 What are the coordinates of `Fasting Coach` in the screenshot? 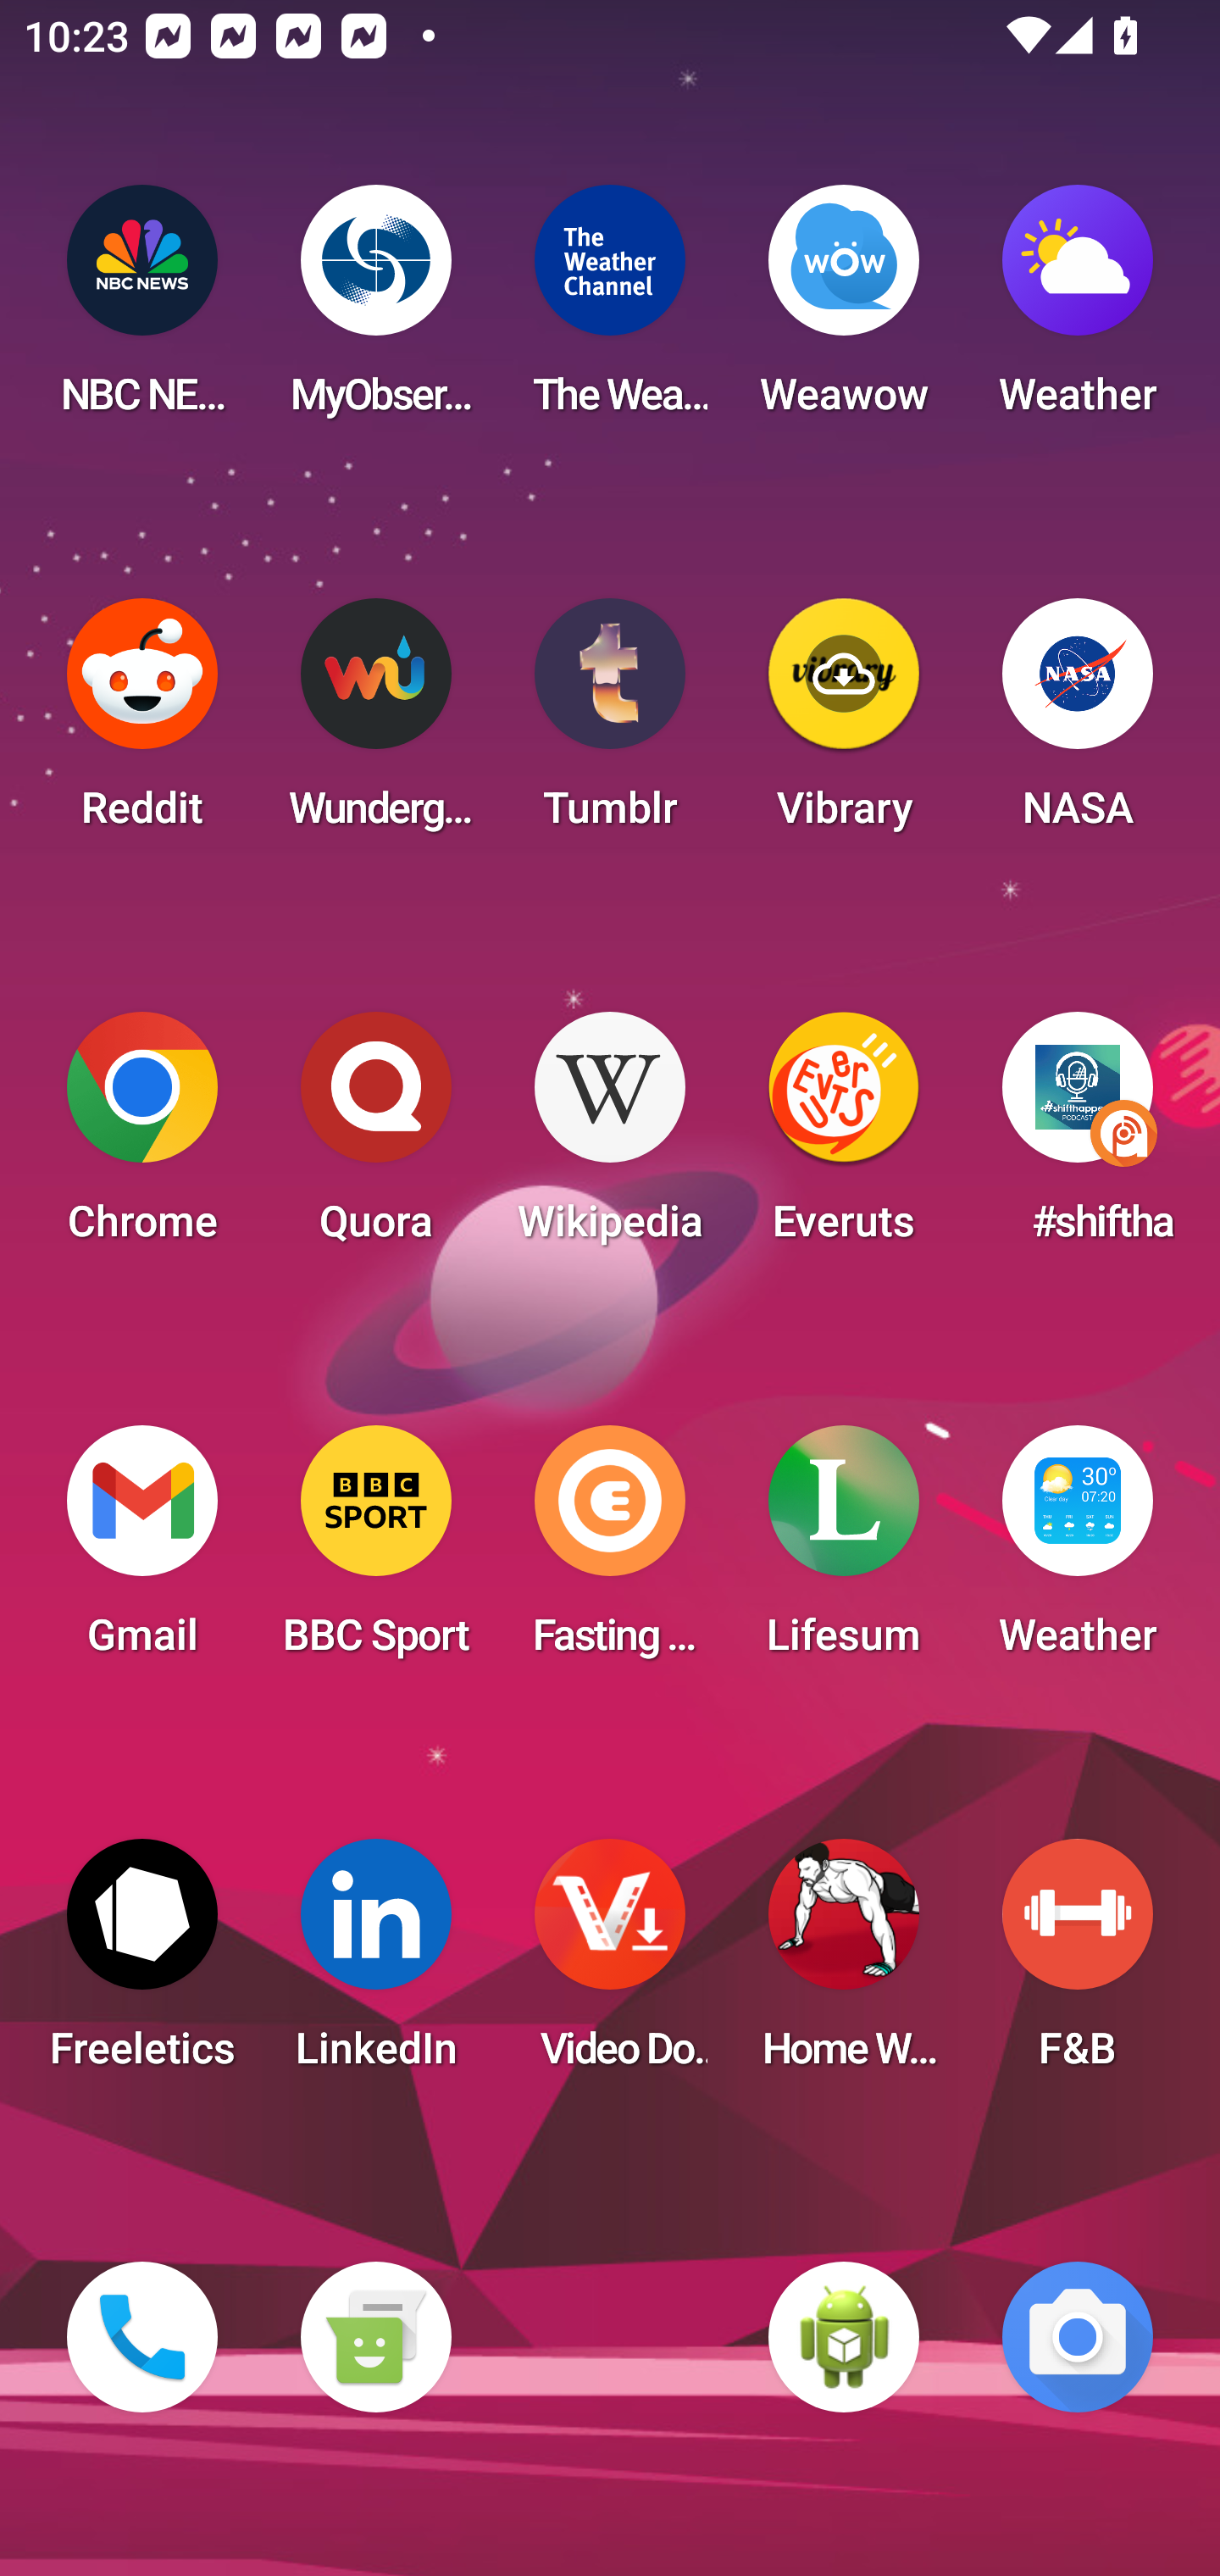 It's located at (610, 1551).